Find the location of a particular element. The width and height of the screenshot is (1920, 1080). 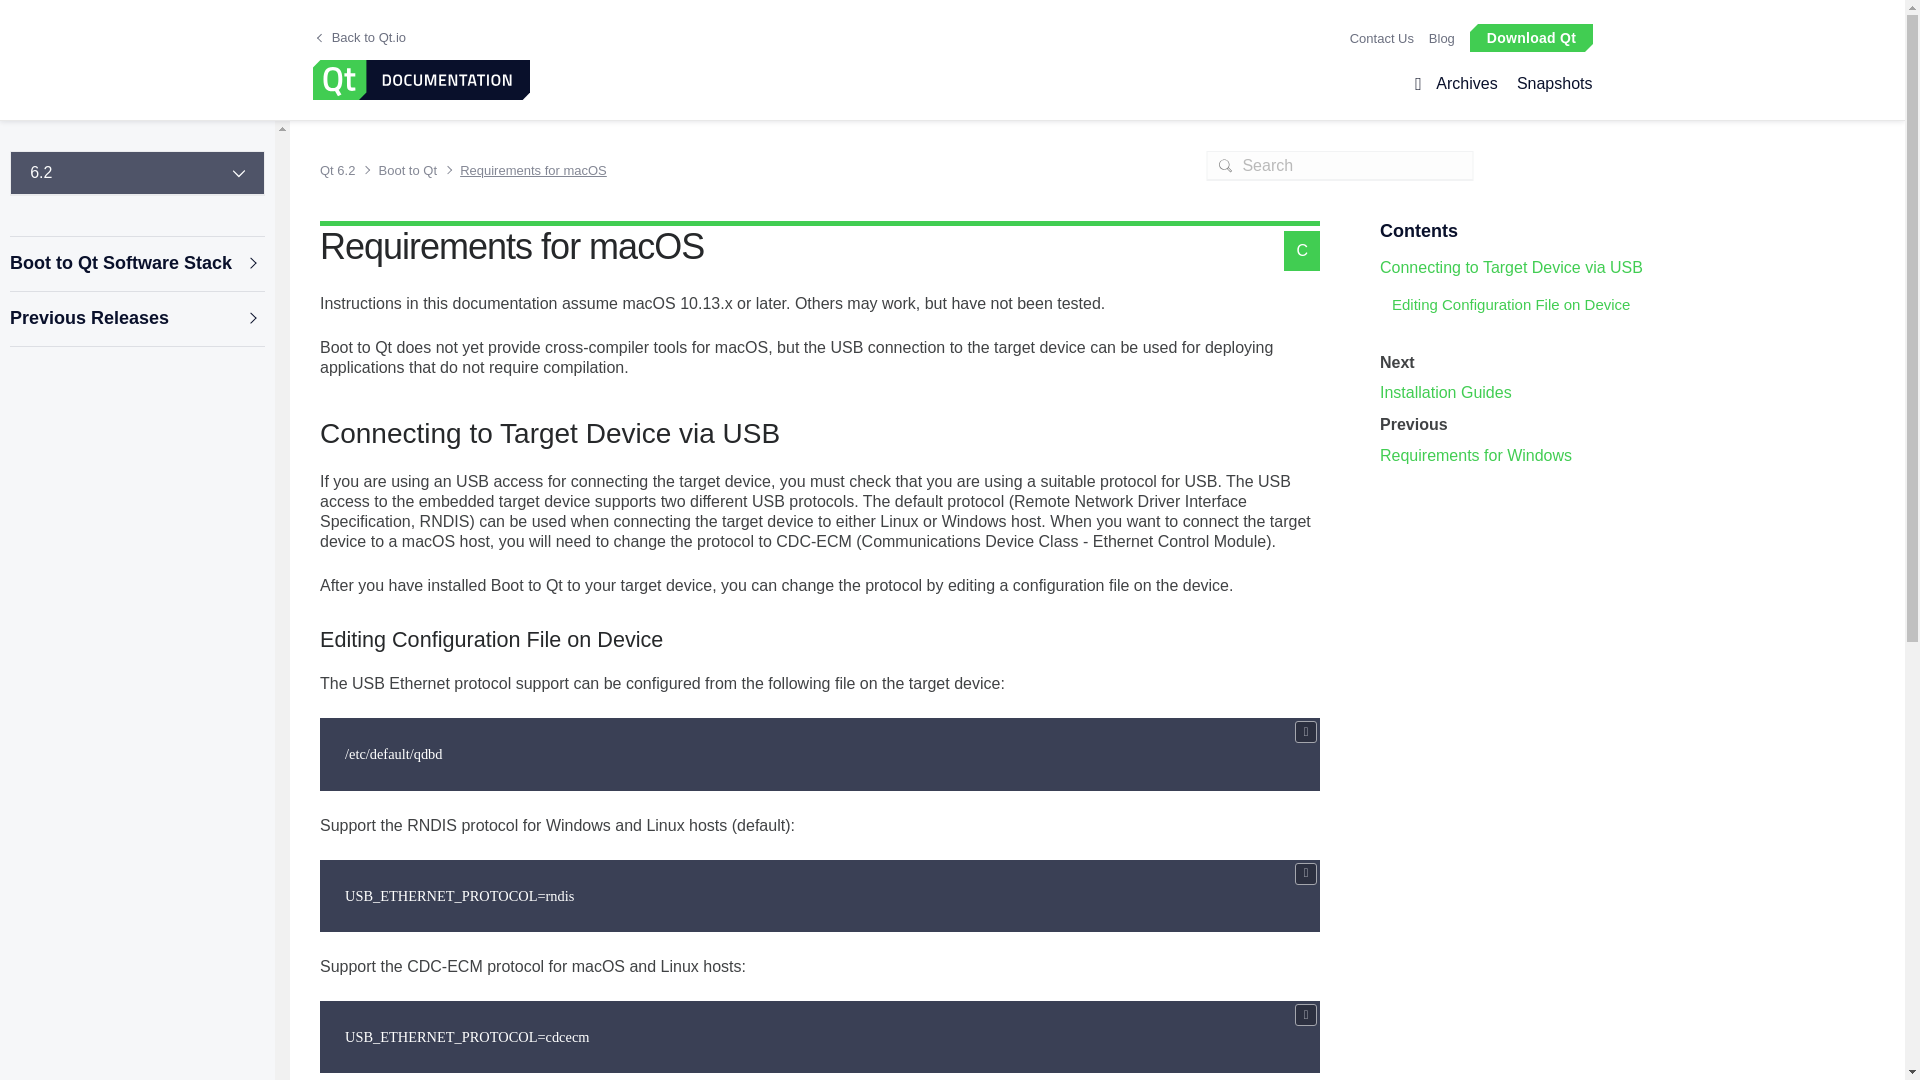

Download Qt is located at coordinates (1530, 36).